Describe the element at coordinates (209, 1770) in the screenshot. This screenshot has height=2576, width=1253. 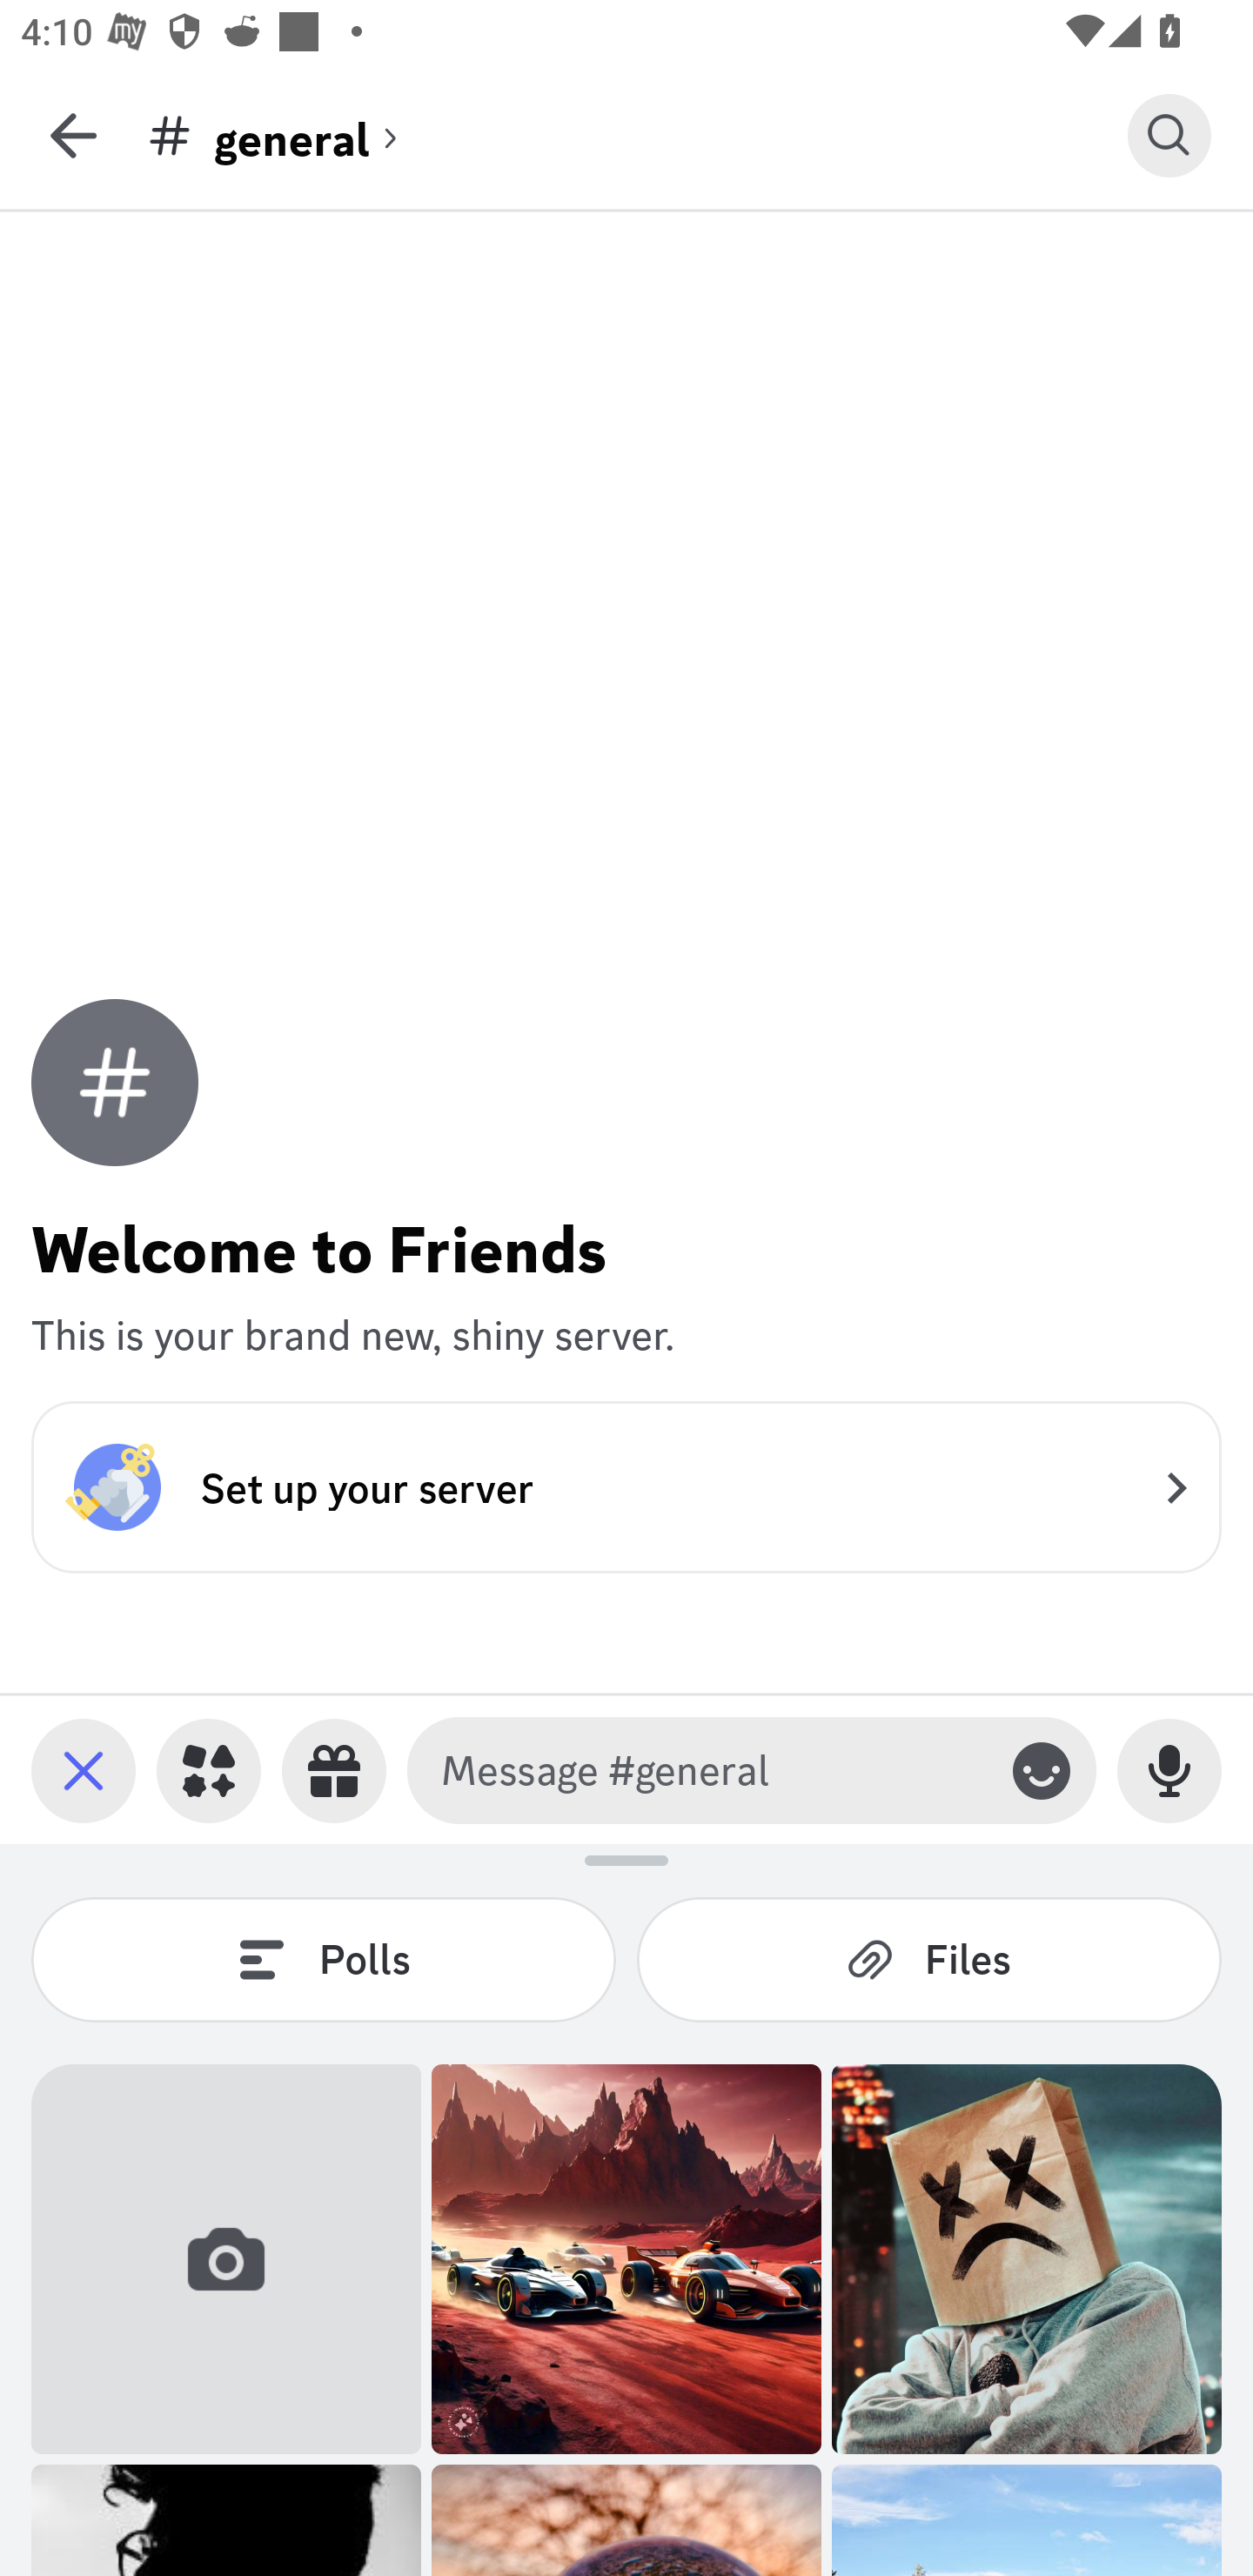
I see `Apps` at that location.